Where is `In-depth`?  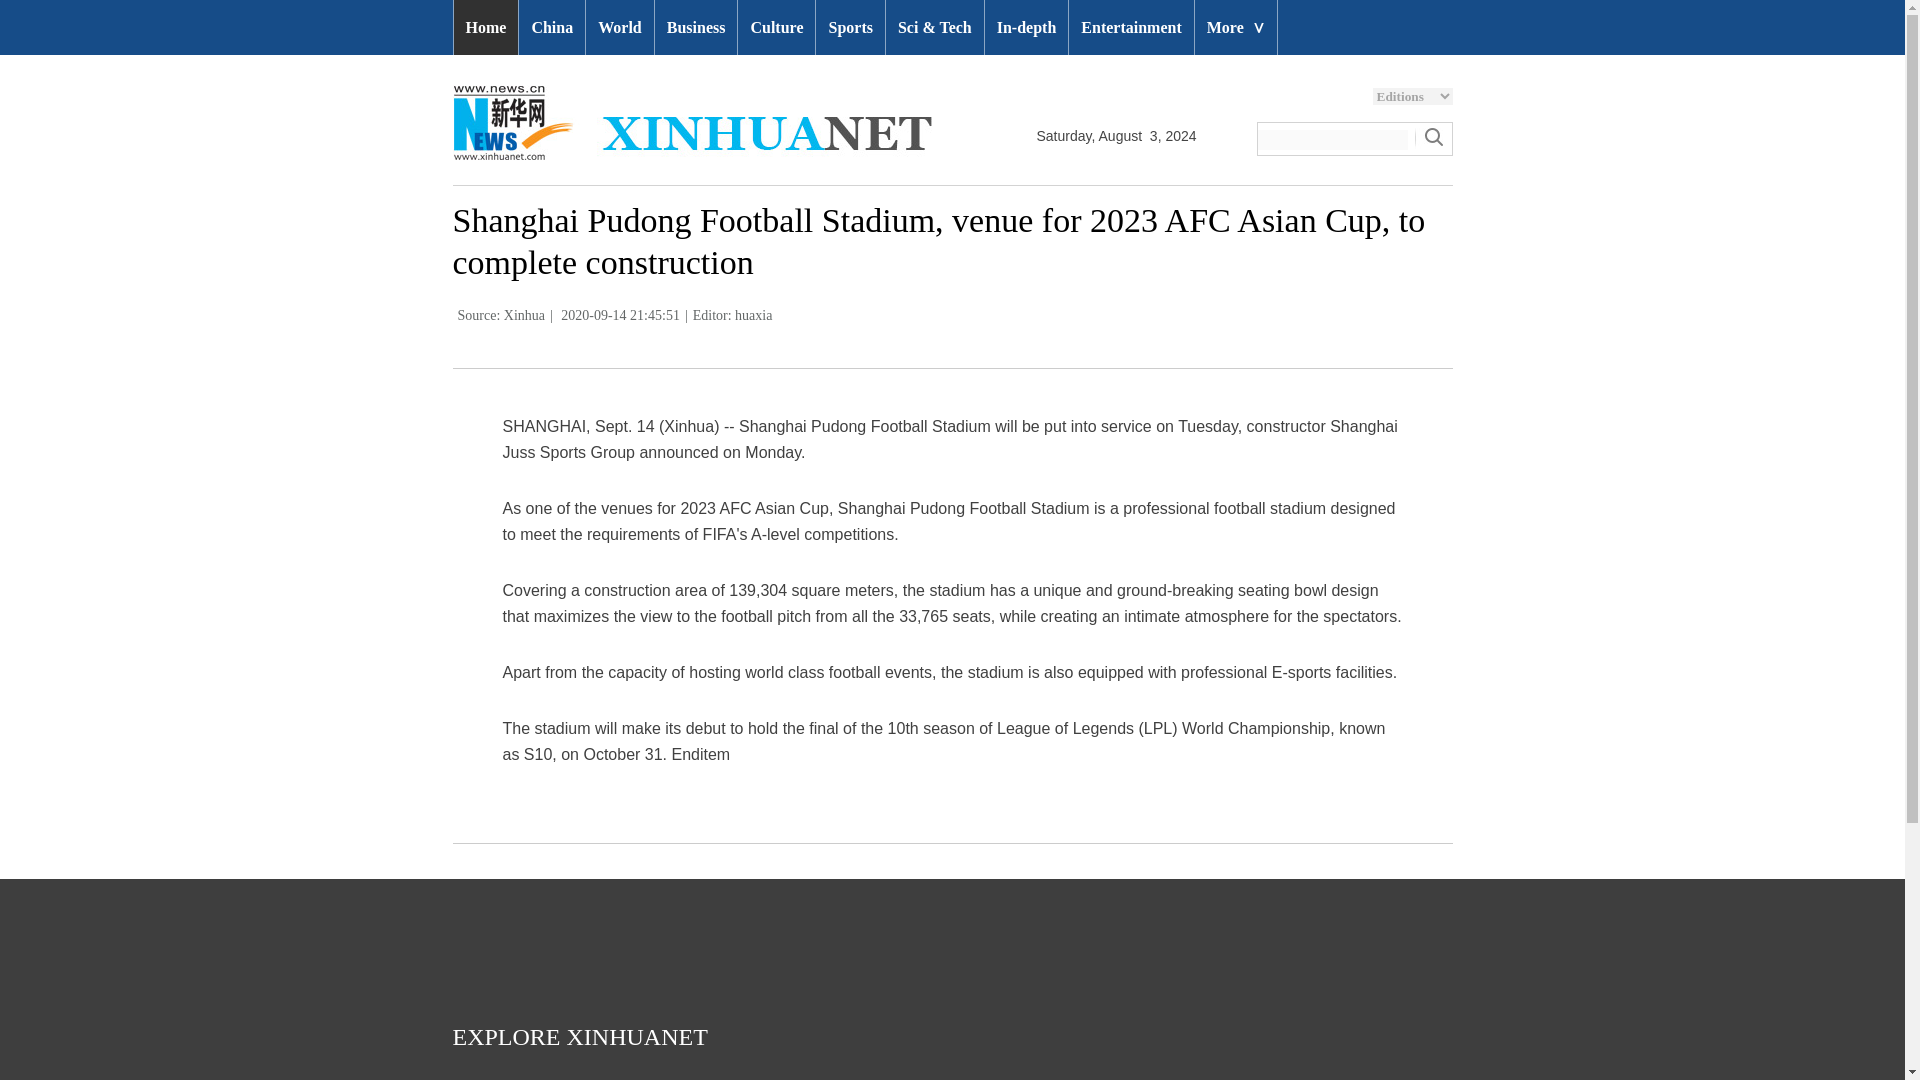 In-depth is located at coordinates (1026, 28).